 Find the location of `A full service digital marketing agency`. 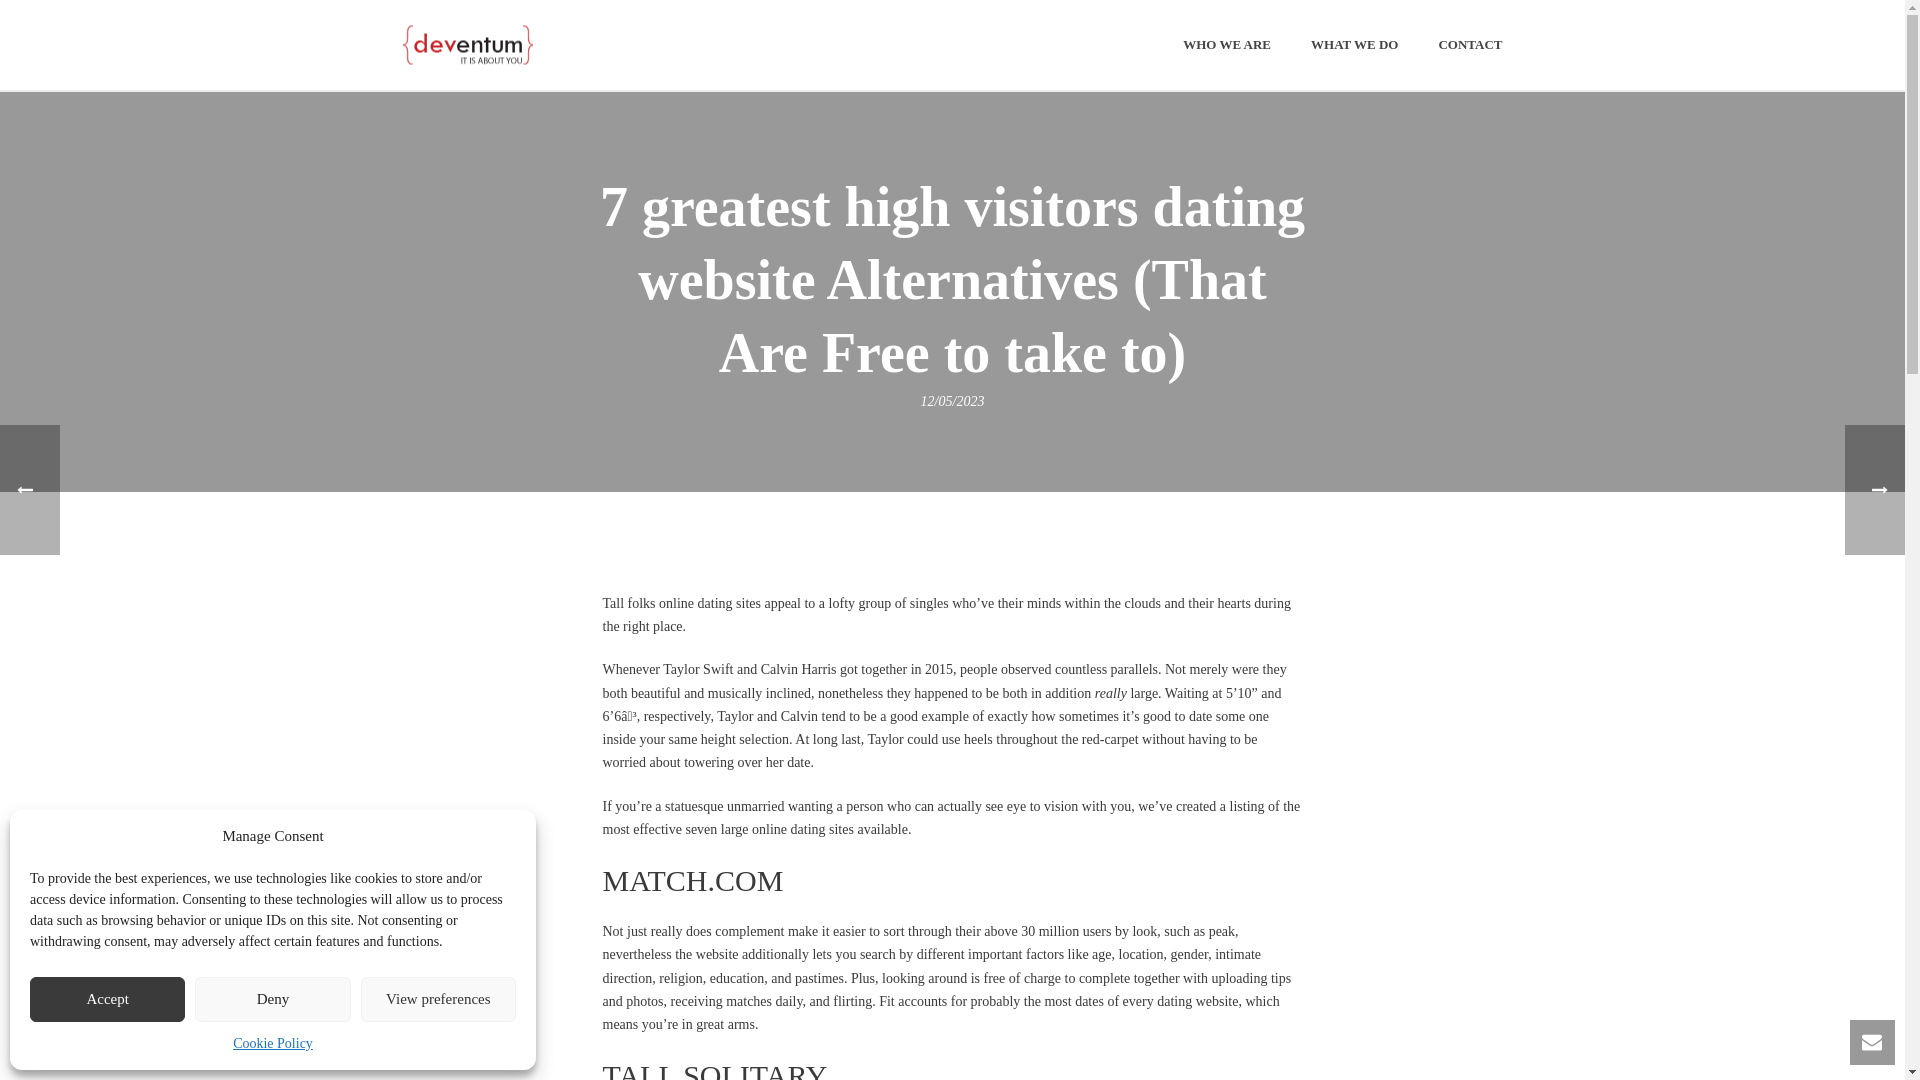

A full service digital marketing agency is located at coordinates (466, 44).